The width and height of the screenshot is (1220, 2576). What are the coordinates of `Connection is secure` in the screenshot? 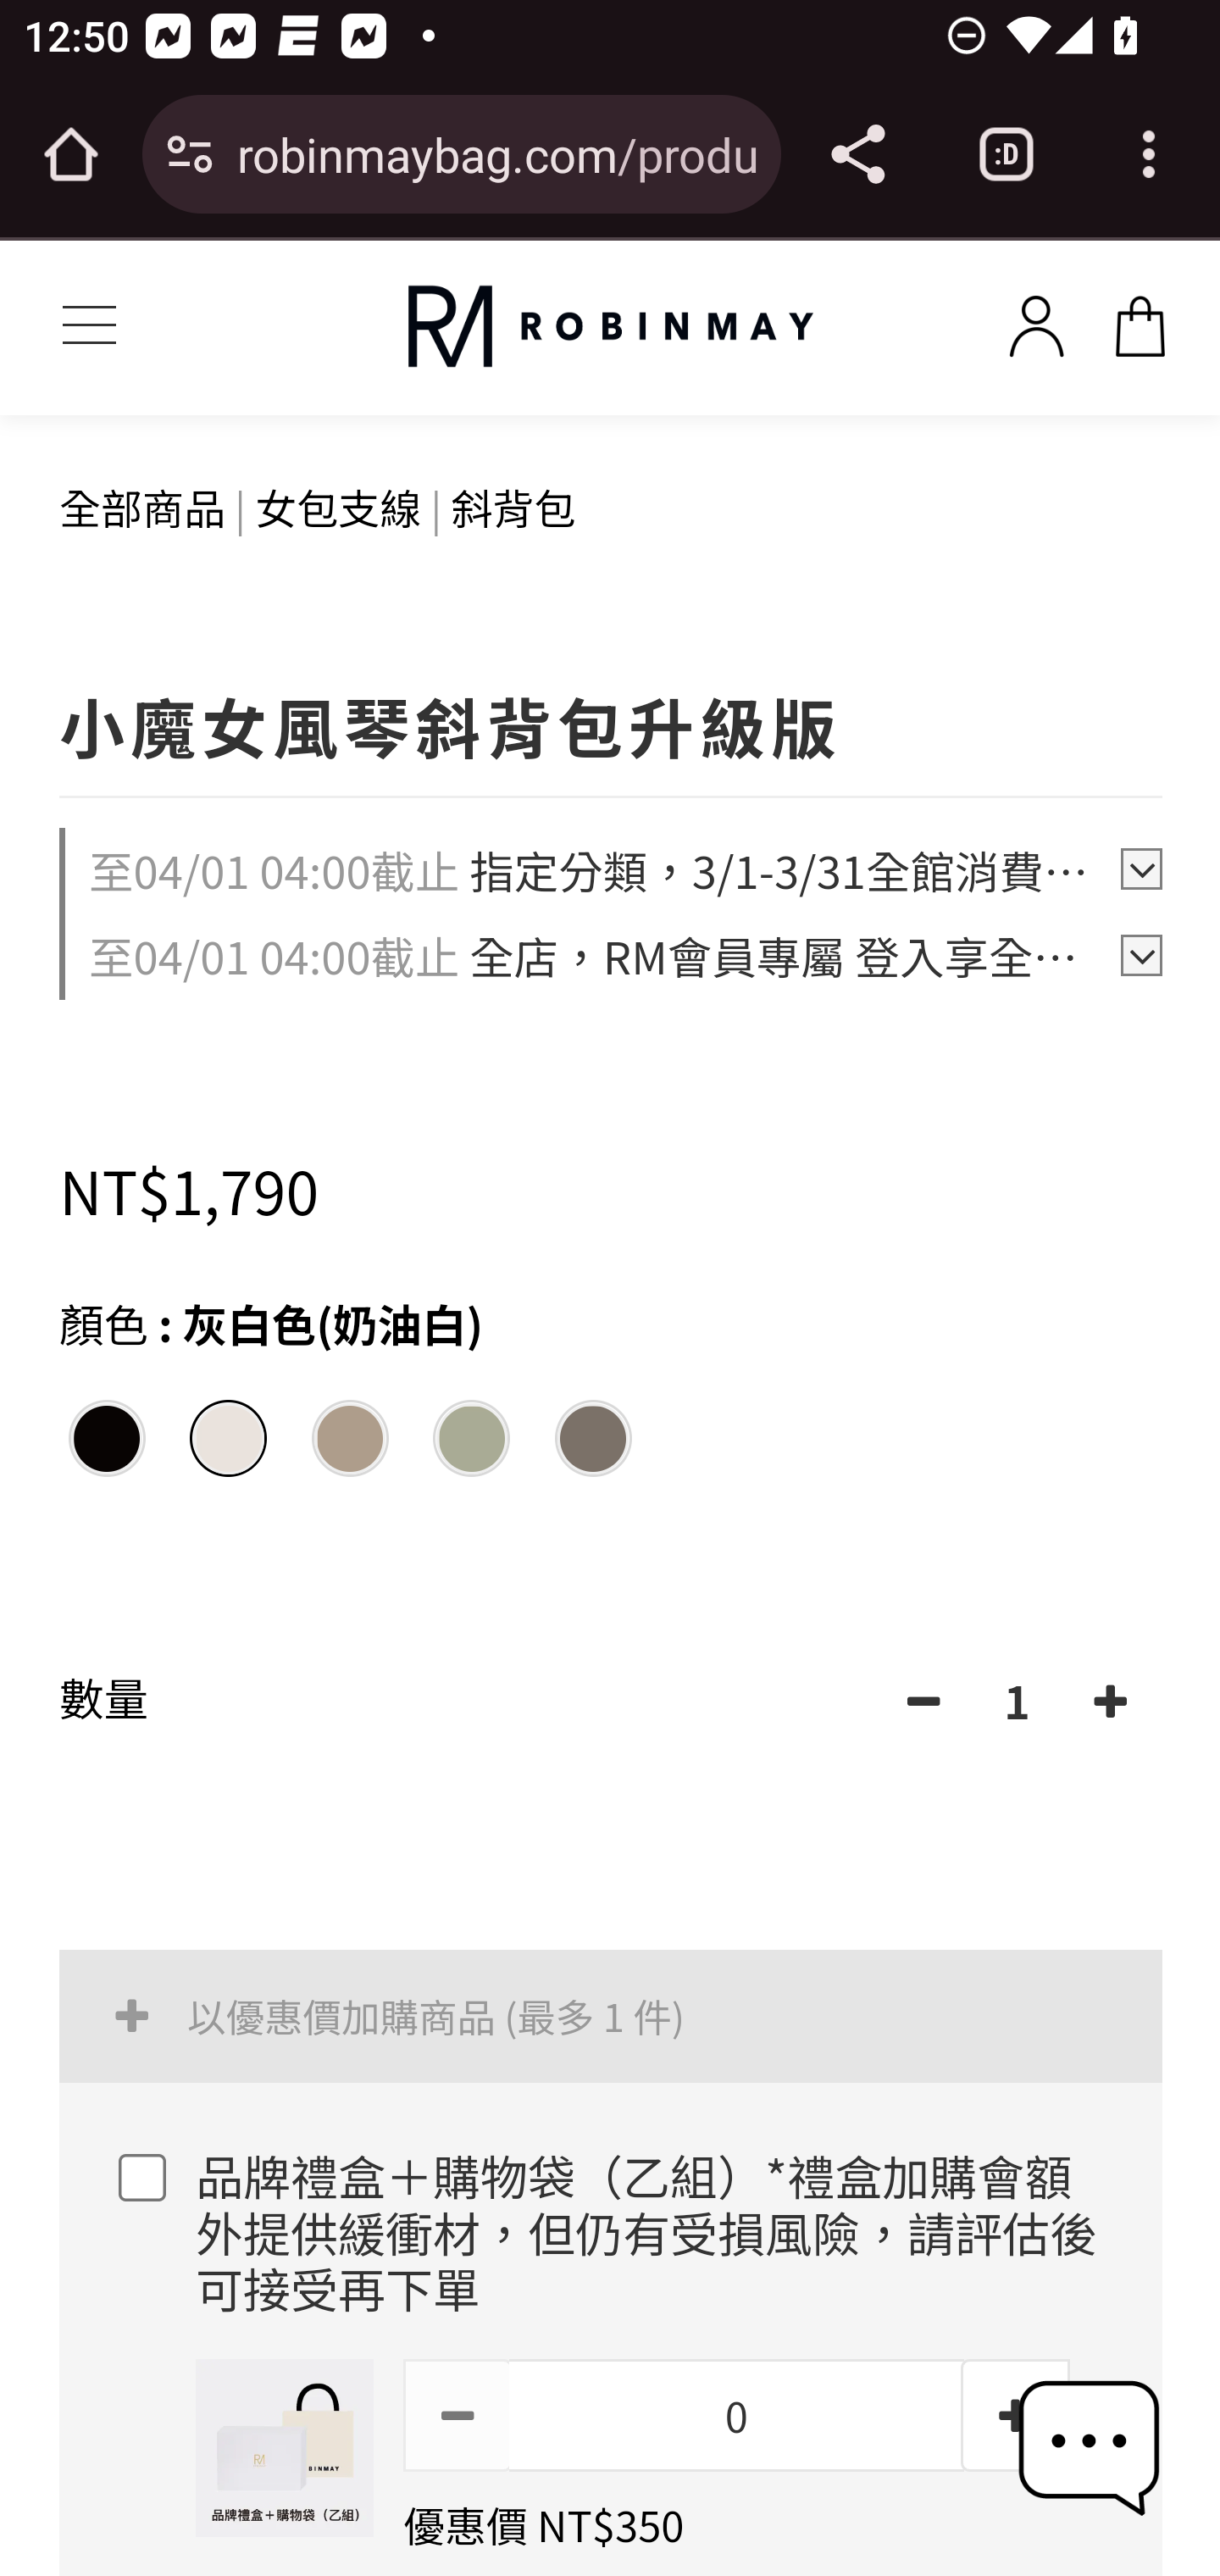 It's located at (190, 154).